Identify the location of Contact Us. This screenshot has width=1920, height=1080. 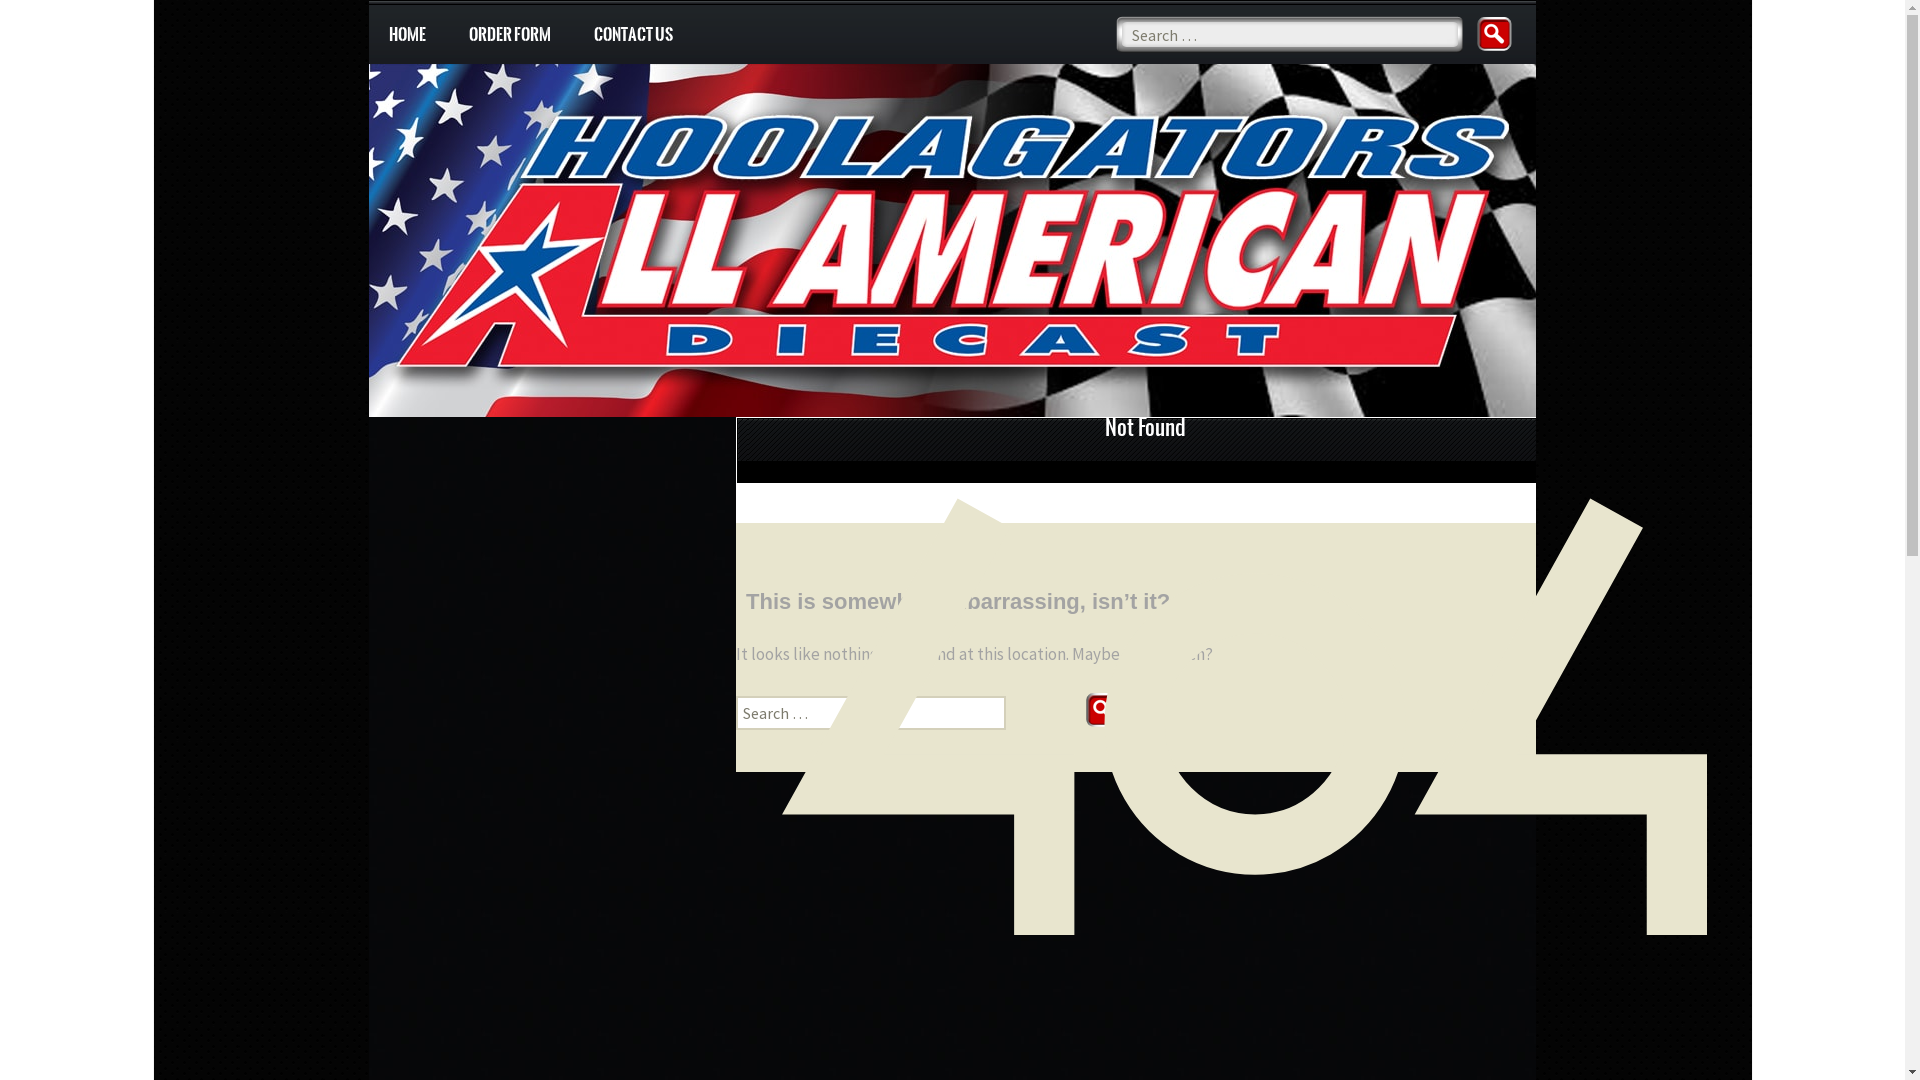
(634, 35).